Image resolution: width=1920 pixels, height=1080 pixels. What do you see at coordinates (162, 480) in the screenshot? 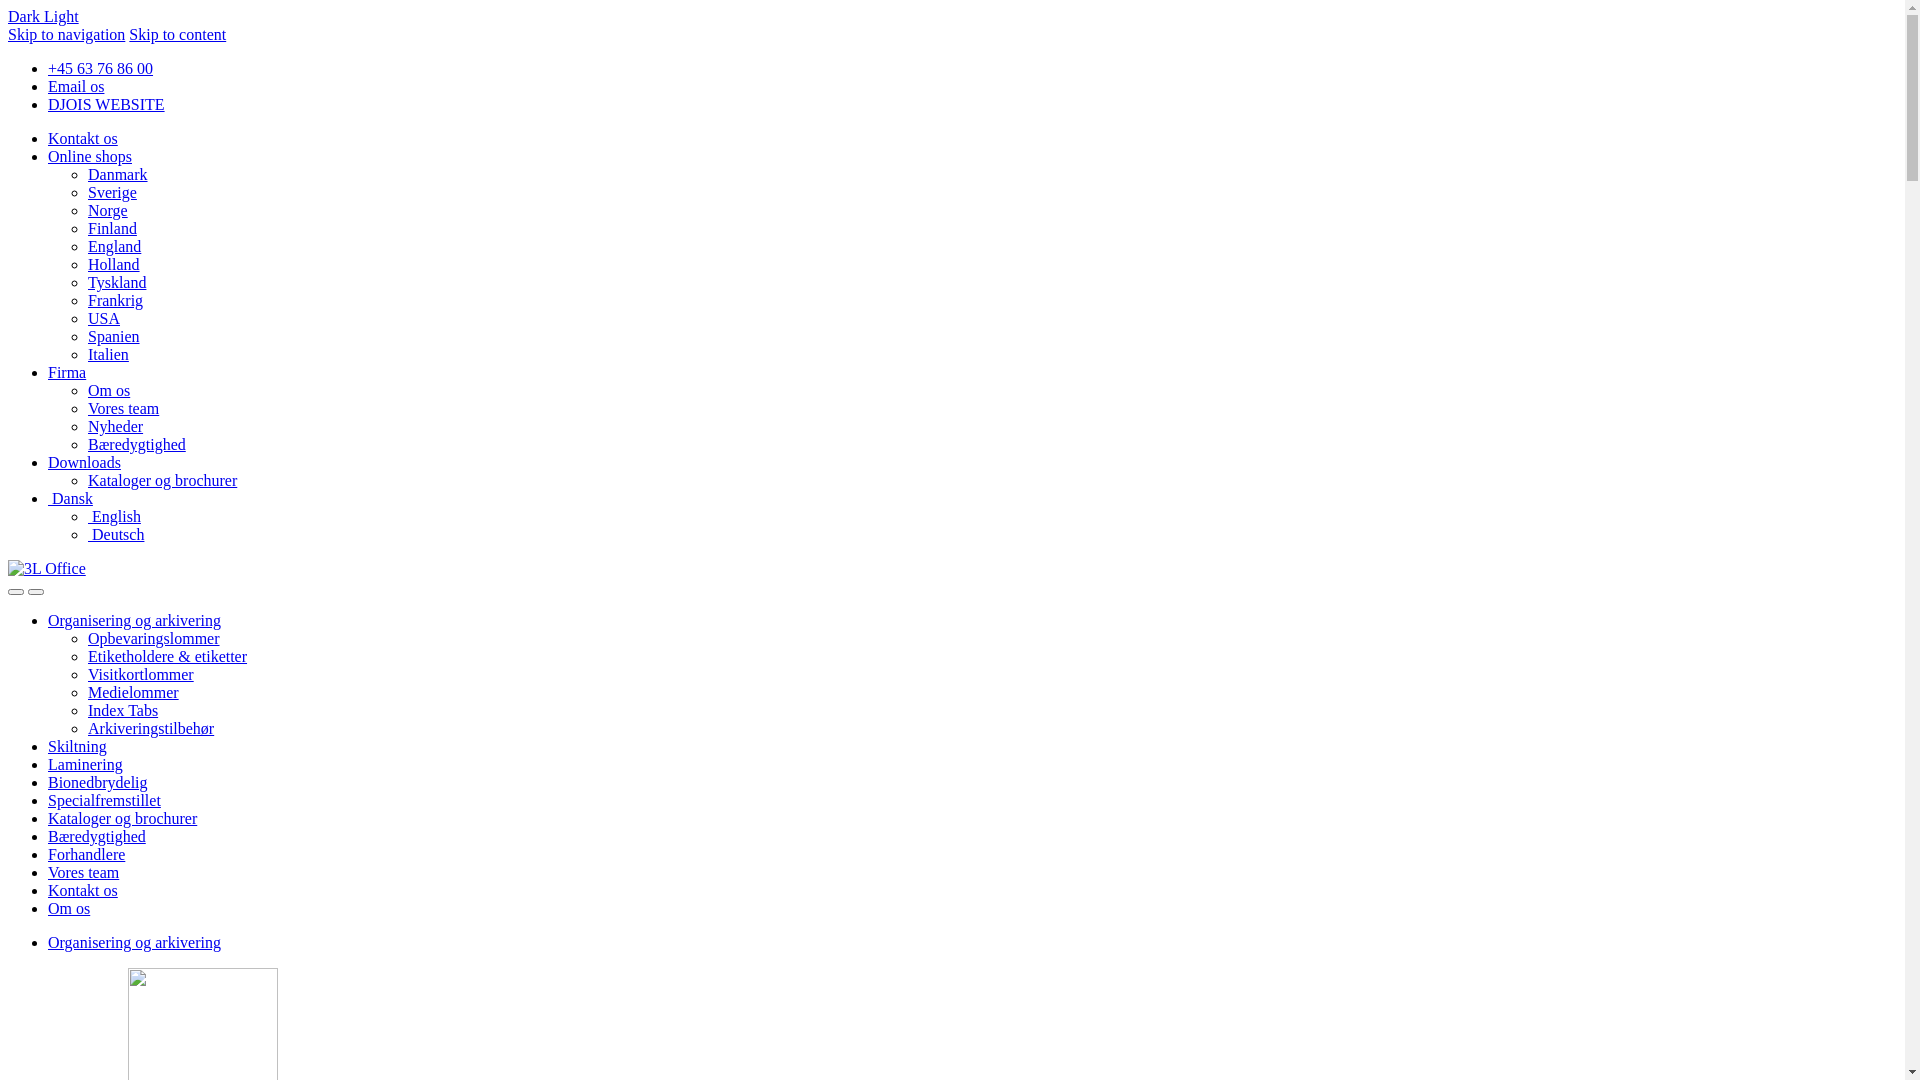
I see `Kataloger og brochurer` at bounding box center [162, 480].